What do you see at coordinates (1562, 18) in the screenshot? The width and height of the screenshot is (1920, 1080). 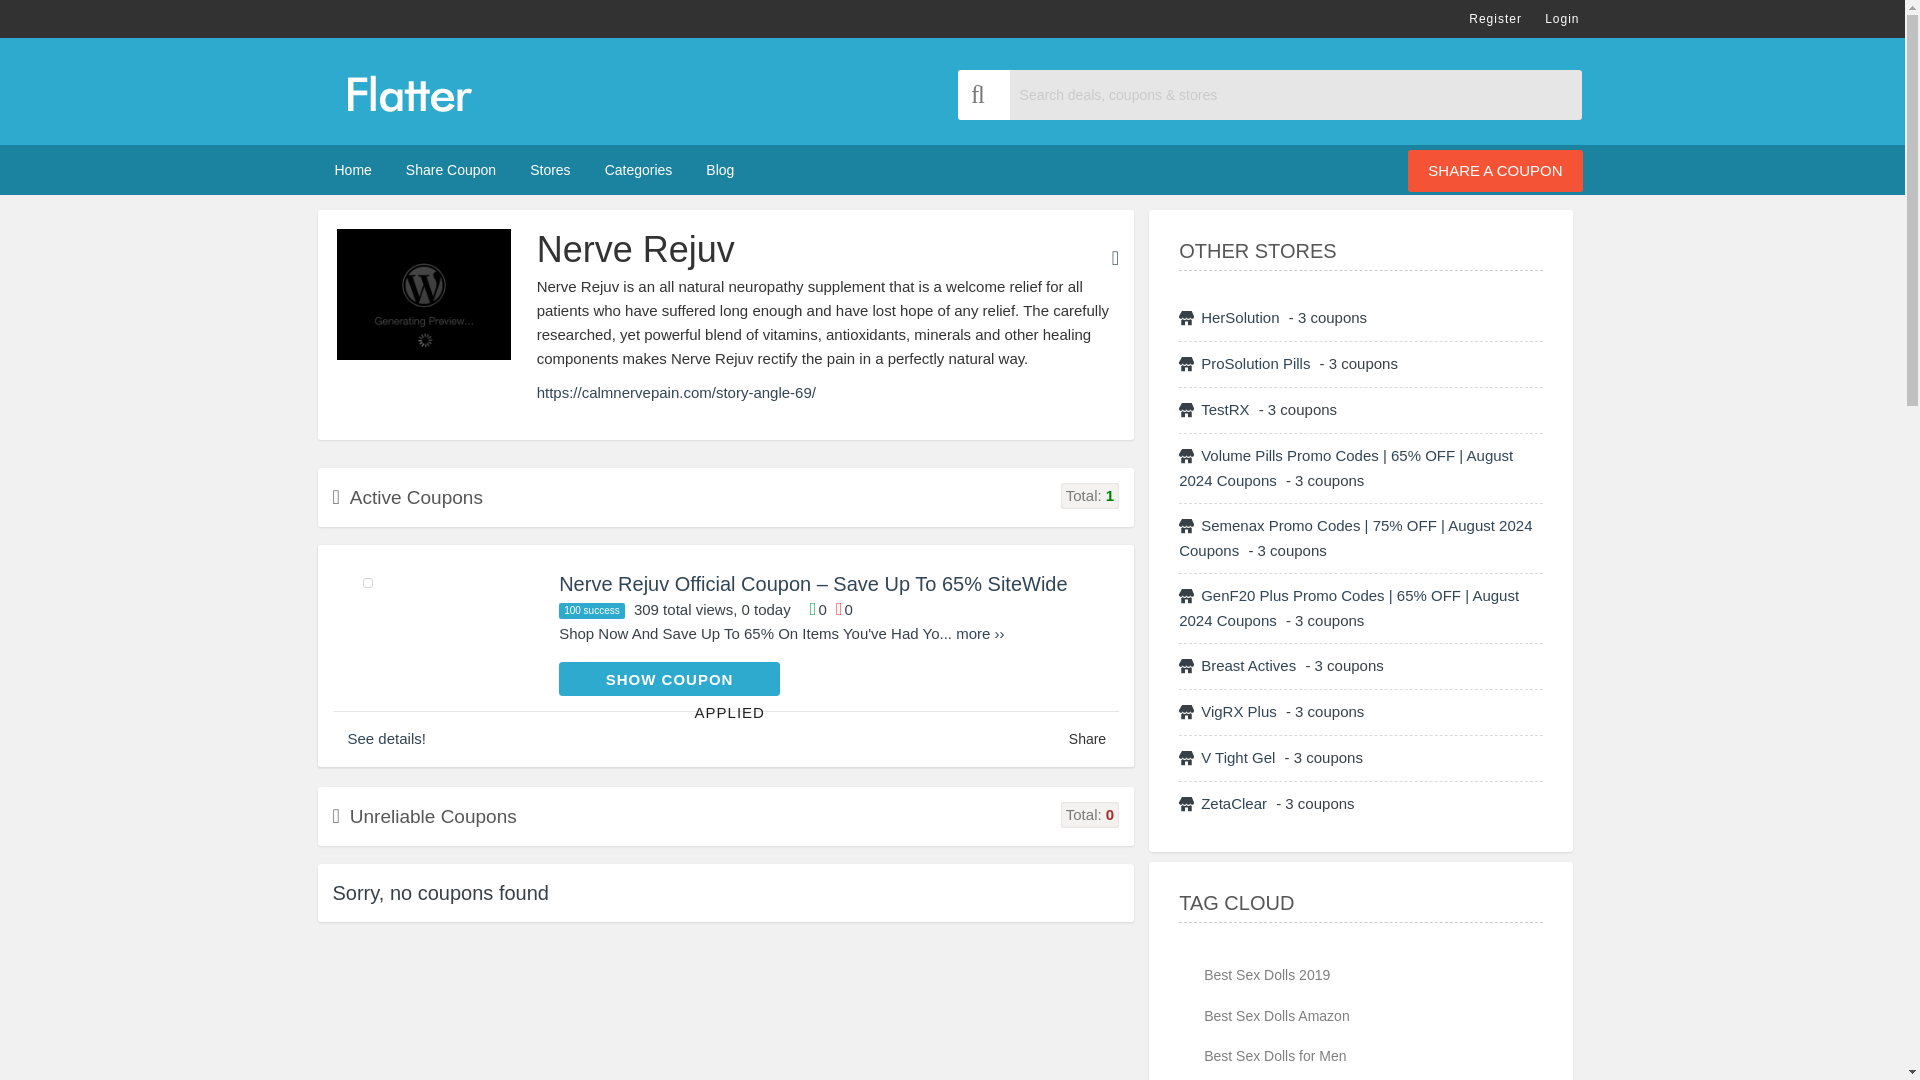 I see `Login` at bounding box center [1562, 18].